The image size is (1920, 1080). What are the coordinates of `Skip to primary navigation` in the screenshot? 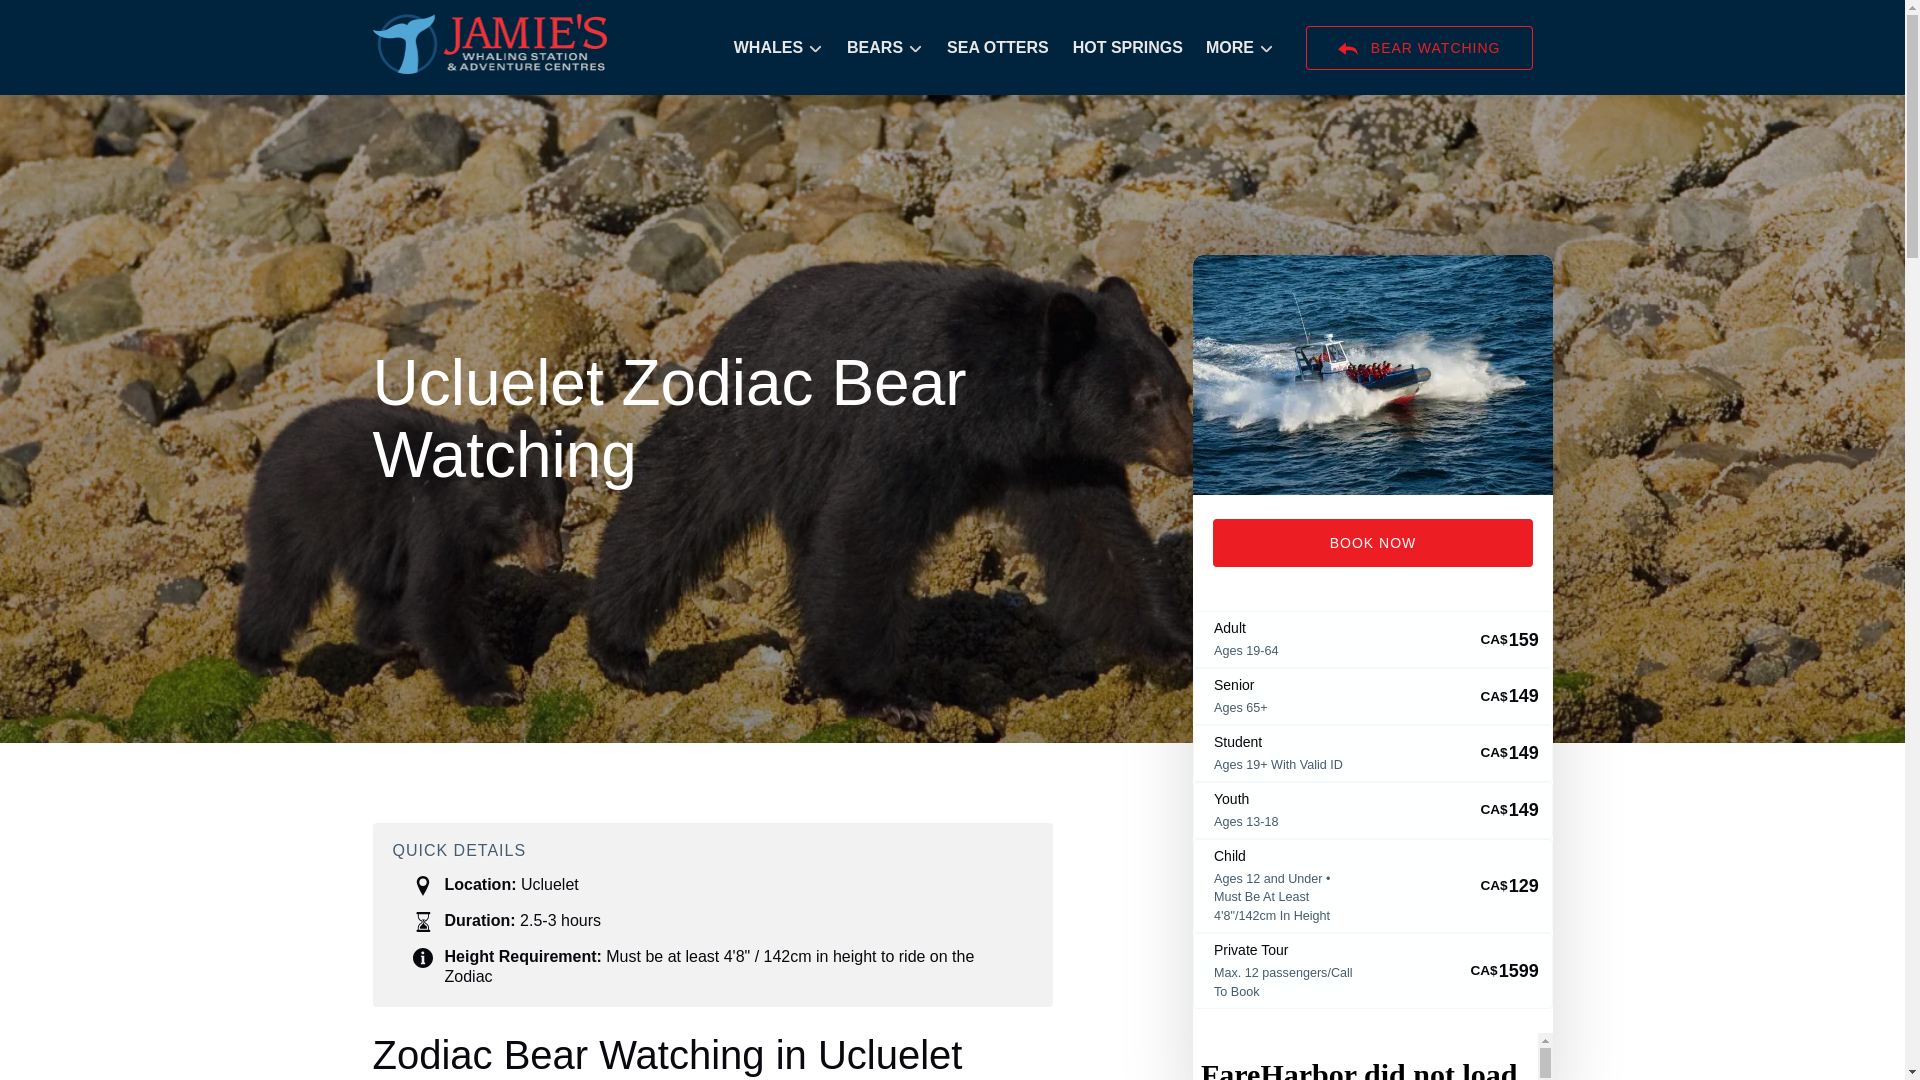 It's located at (101, 21).